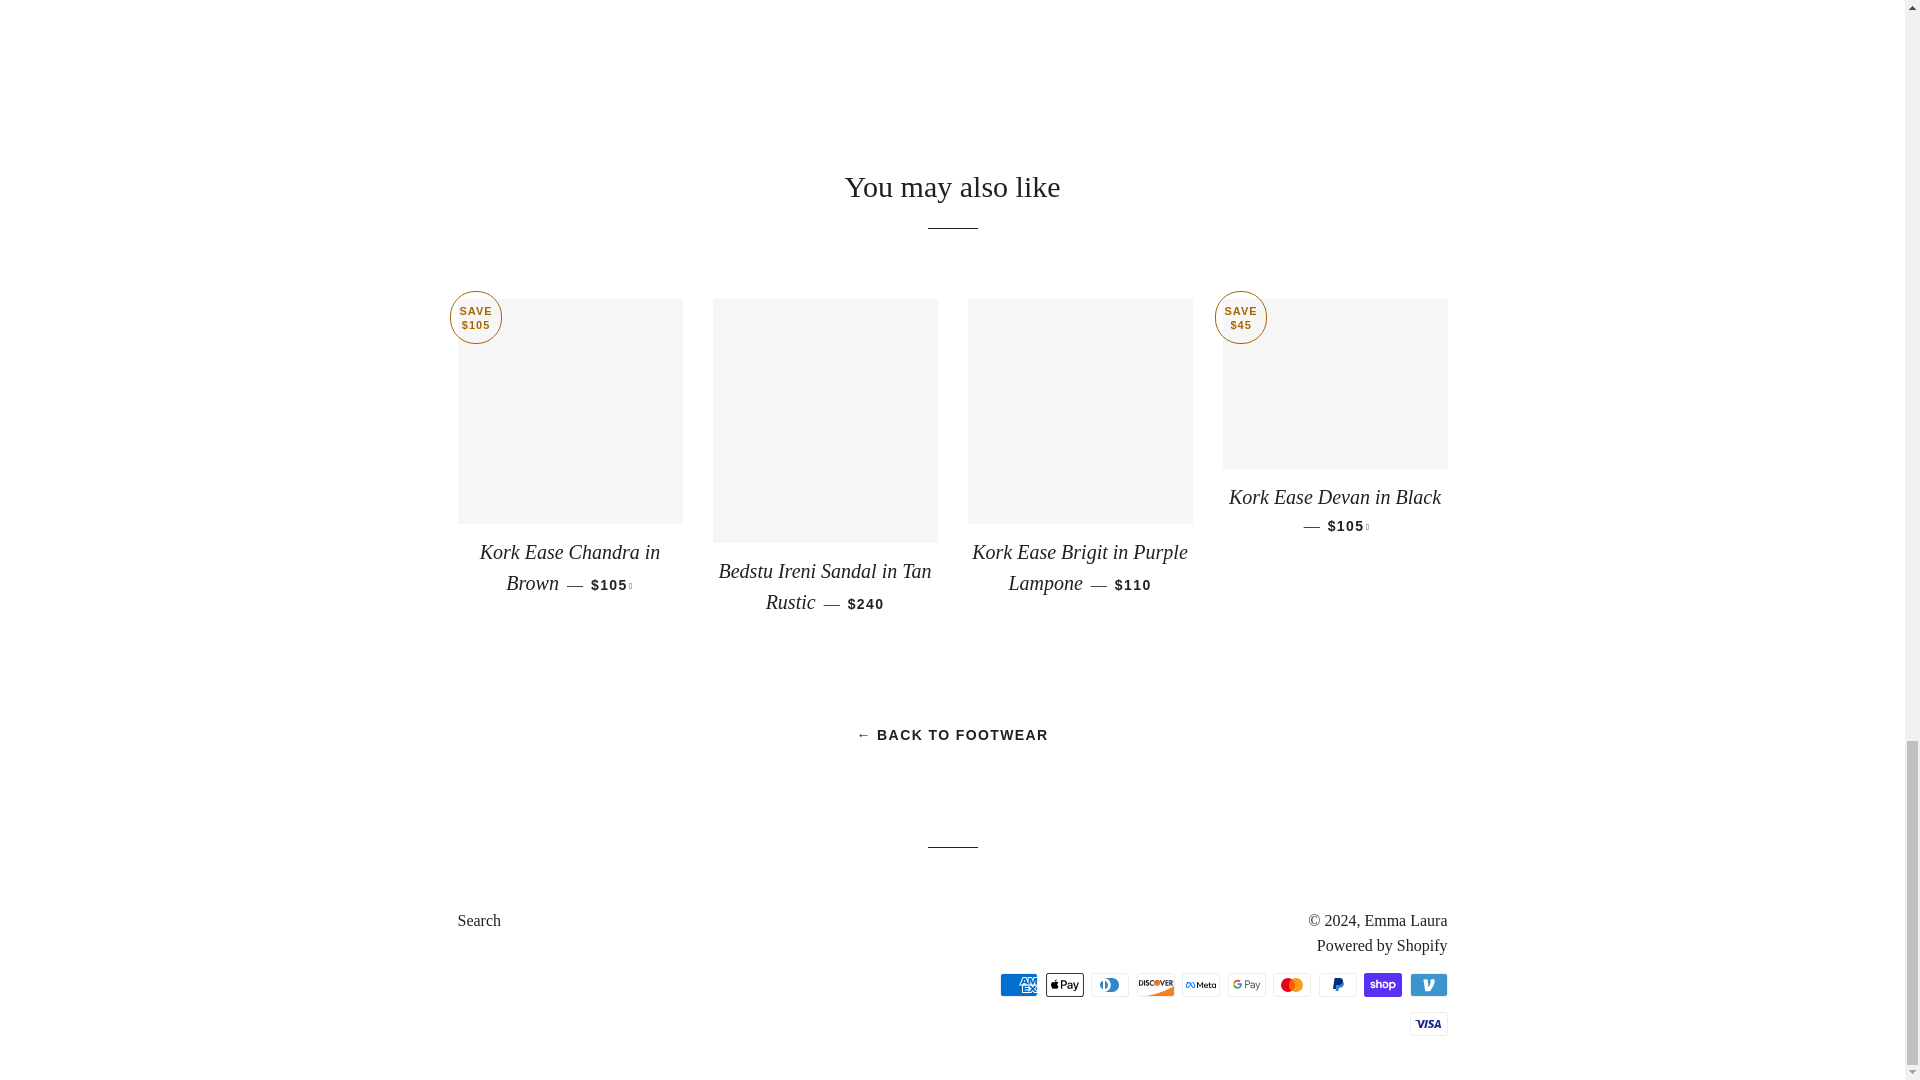 Image resolution: width=1920 pixels, height=1080 pixels. I want to click on Meta Pay, so click(1200, 984).